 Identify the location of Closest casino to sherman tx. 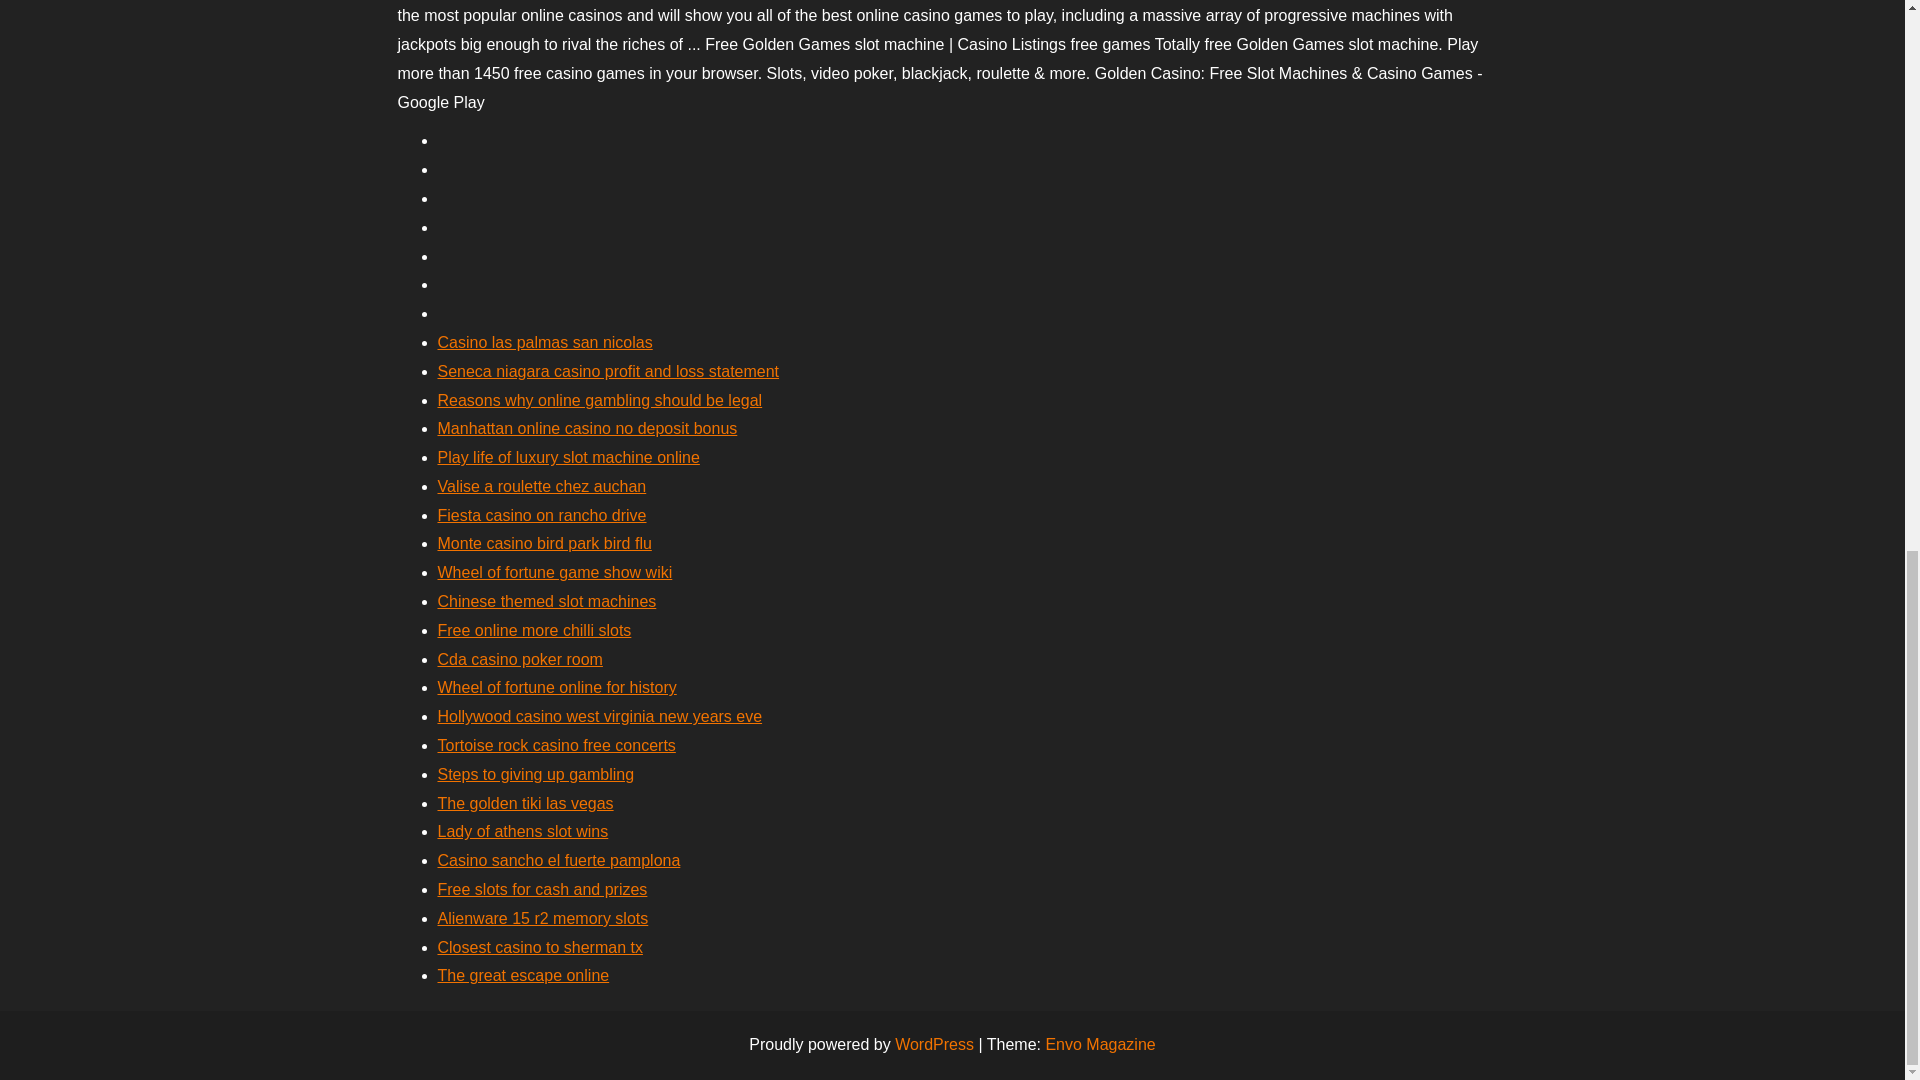
(540, 946).